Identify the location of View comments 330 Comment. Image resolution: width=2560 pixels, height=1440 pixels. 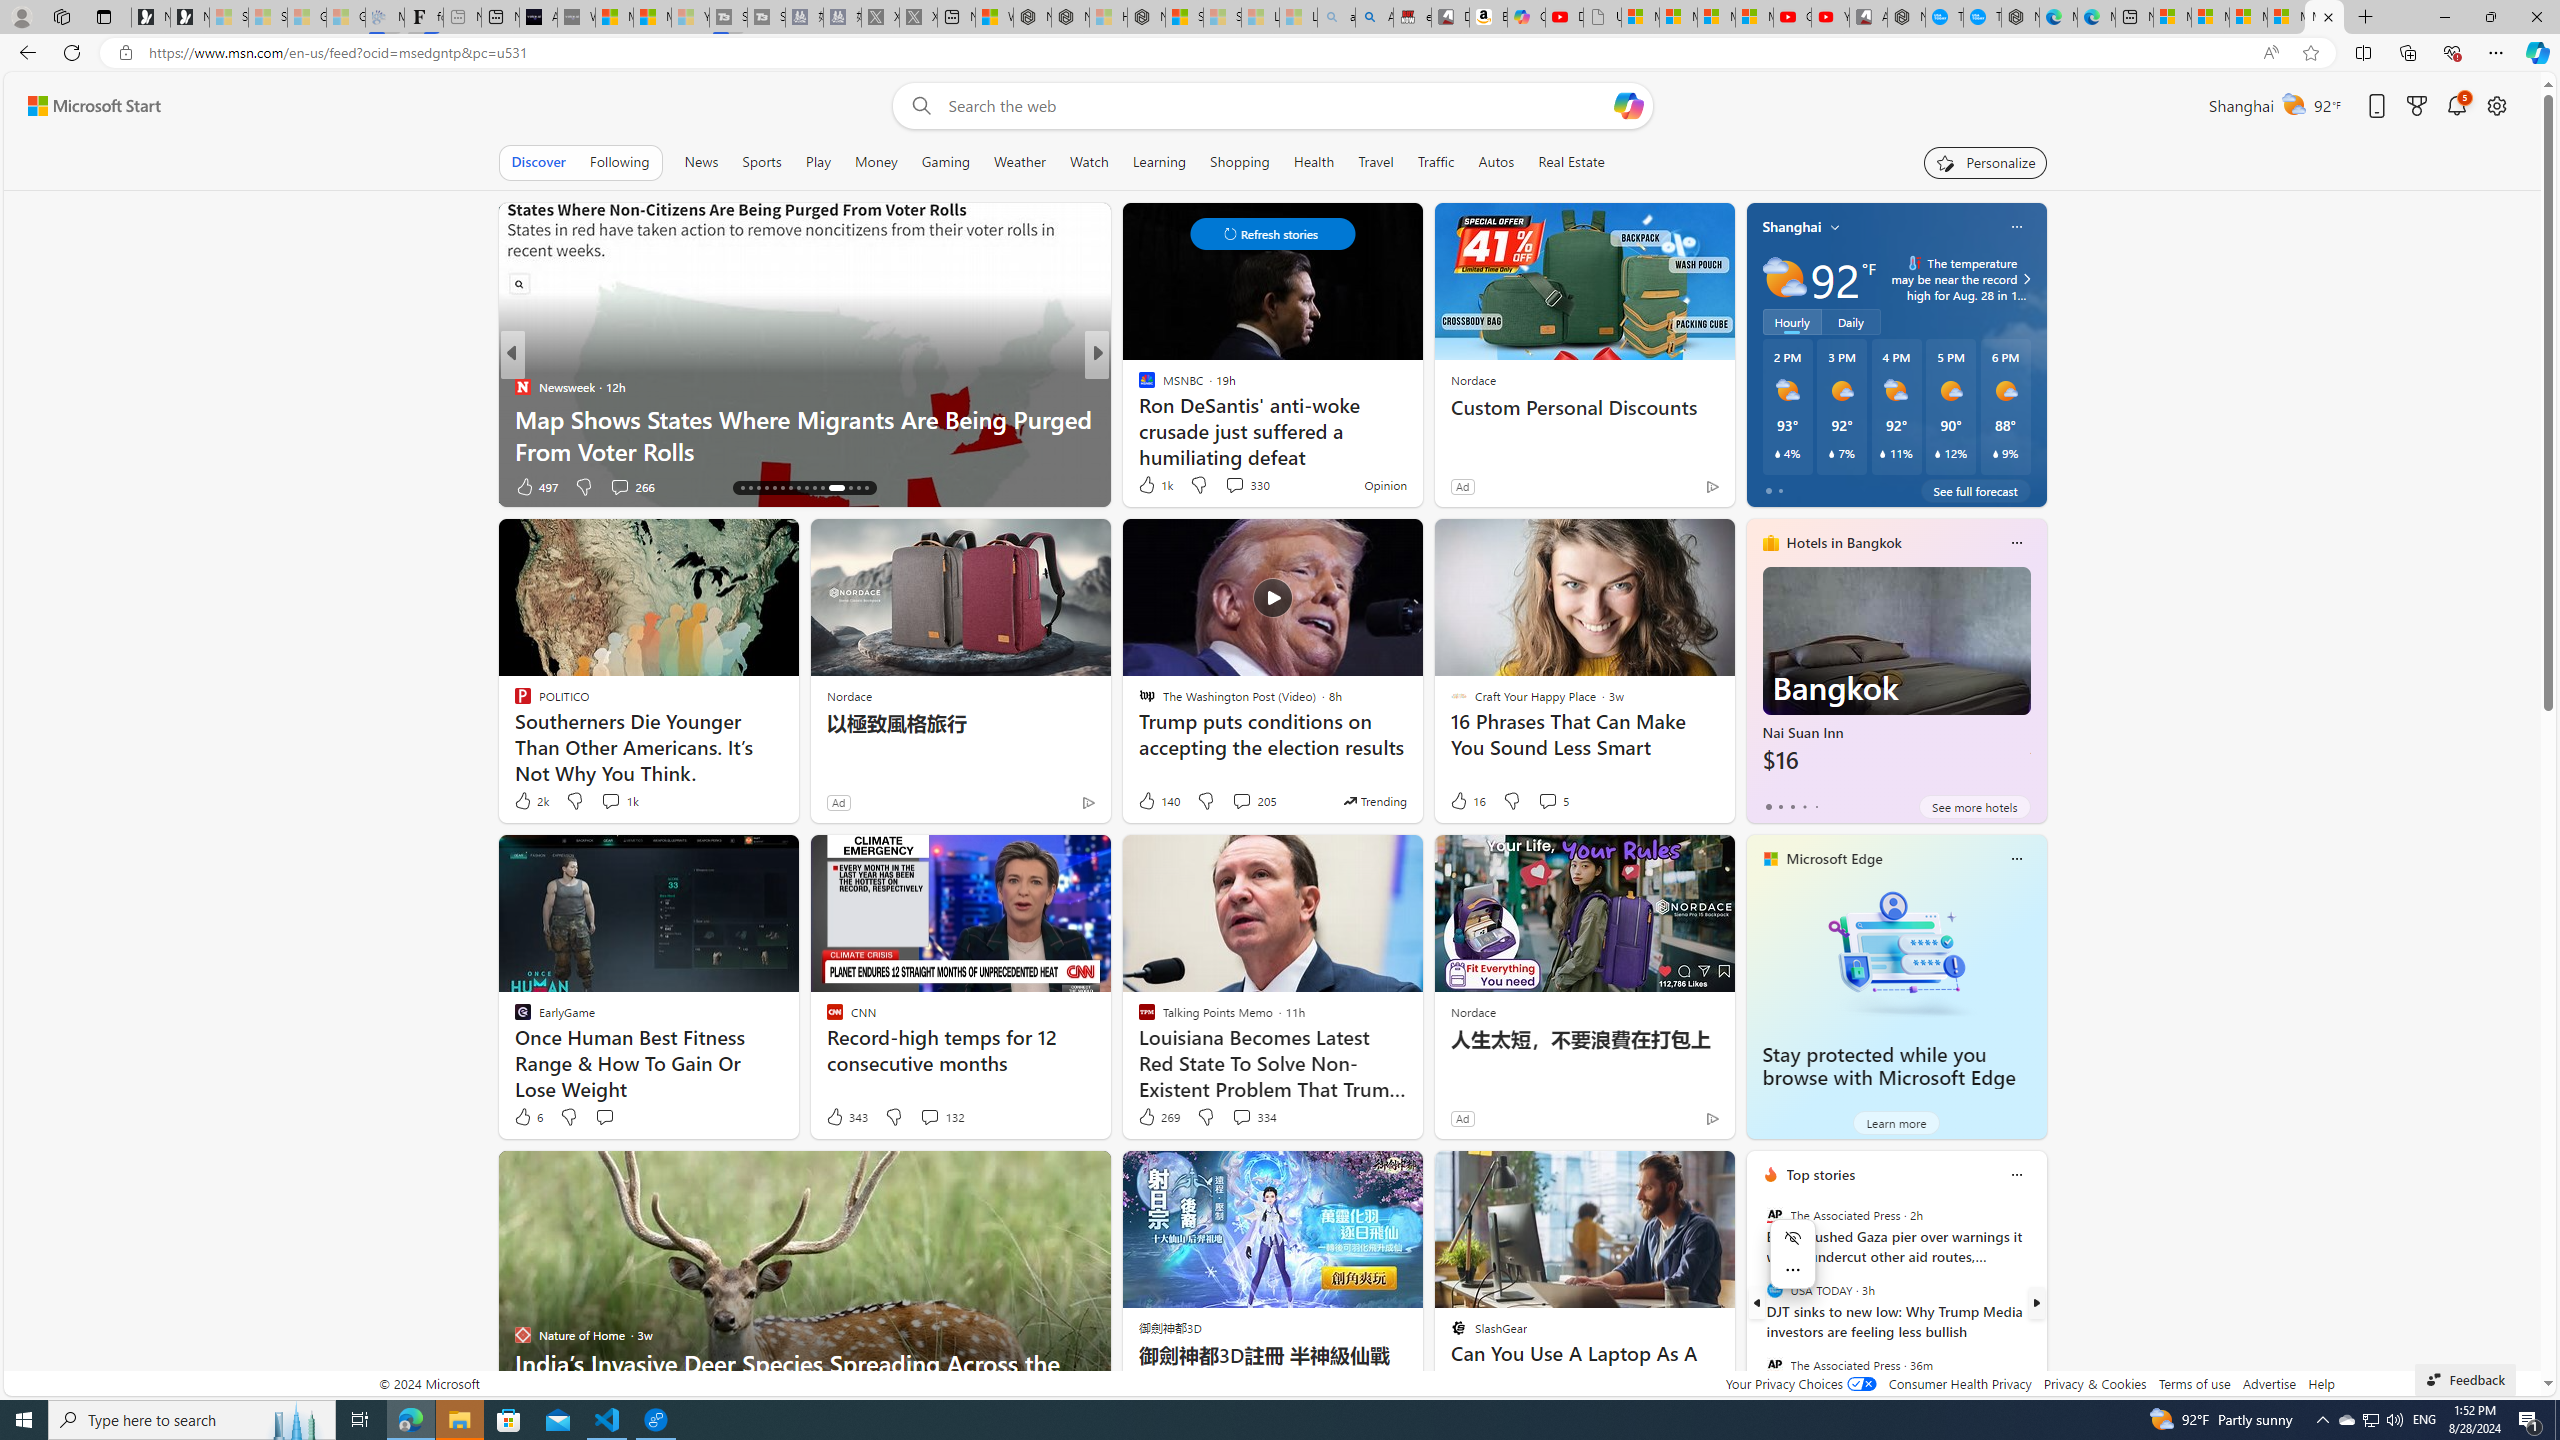
(1246, 484).